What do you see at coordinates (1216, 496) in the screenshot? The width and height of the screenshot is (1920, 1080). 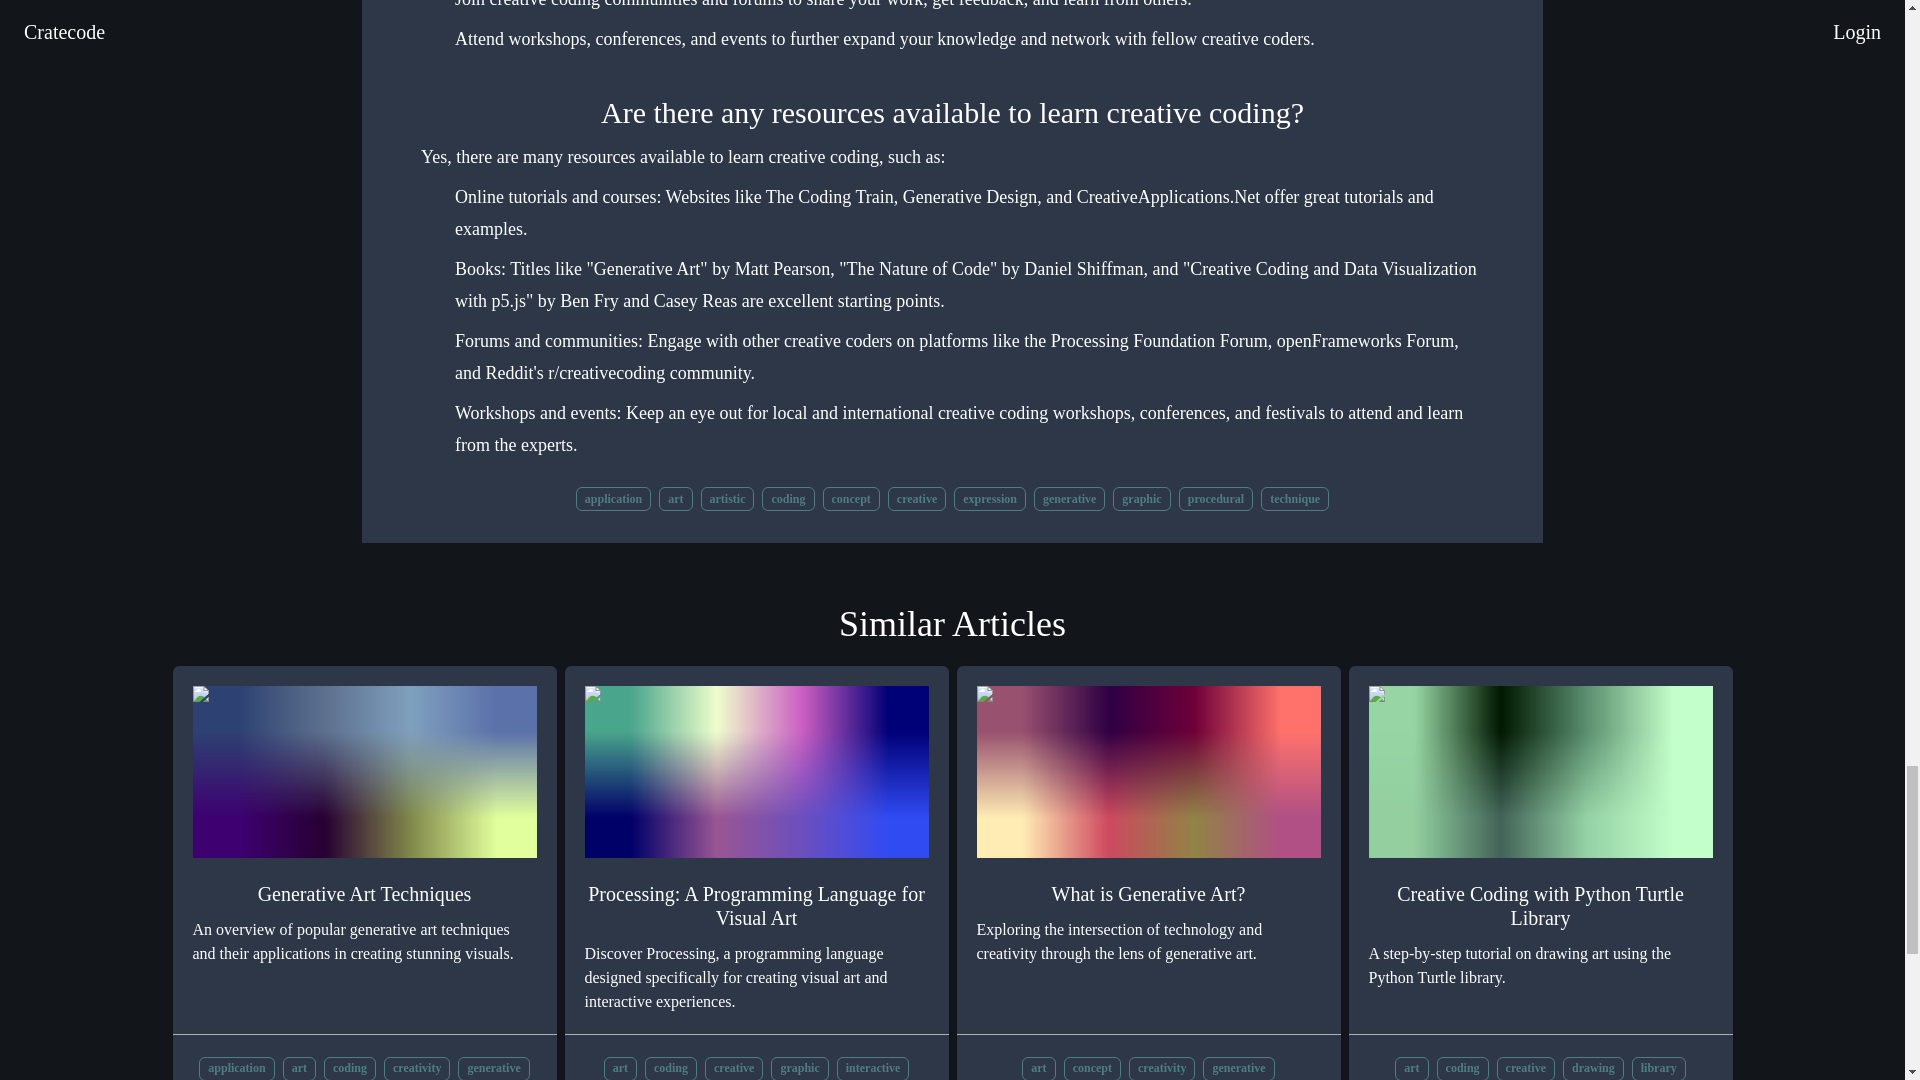 I see `procedural` at bounding box center [1216, 496].